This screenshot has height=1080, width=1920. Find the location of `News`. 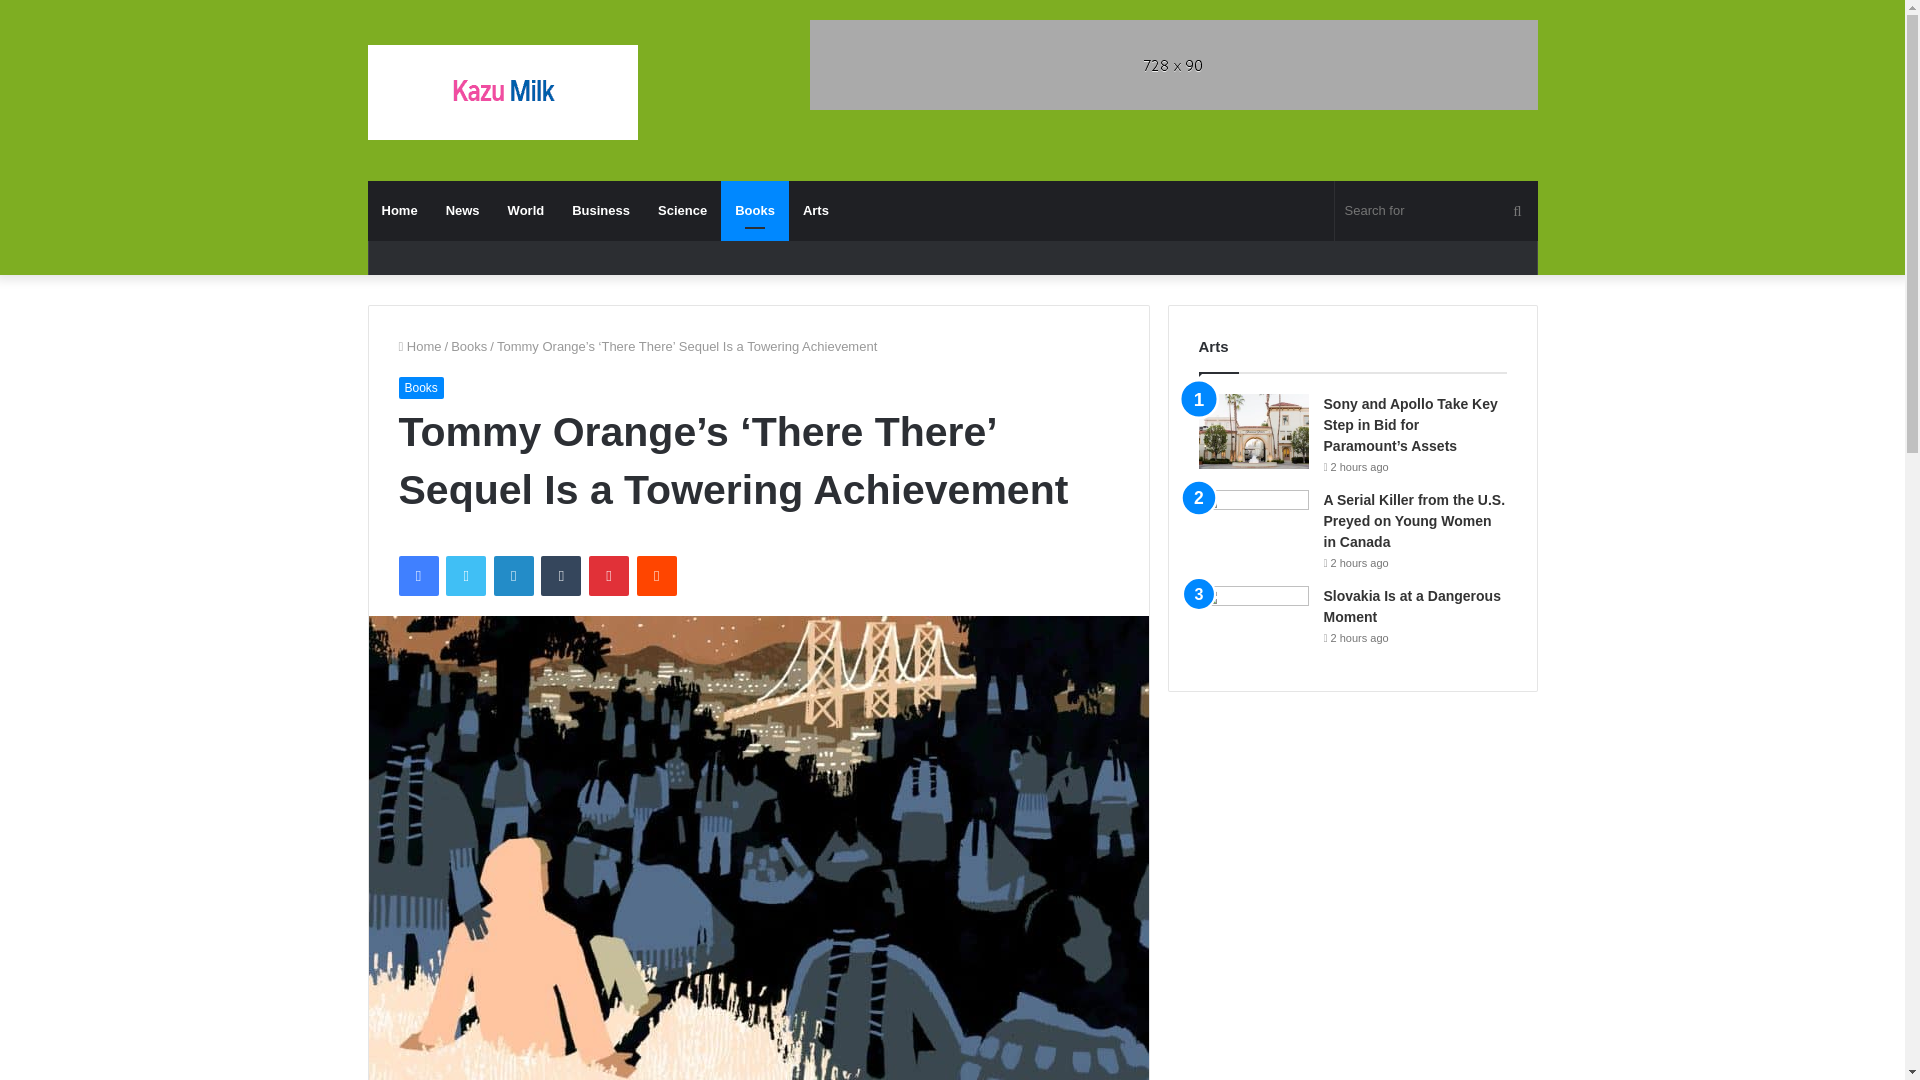

News is located at coordinates (462, 210).